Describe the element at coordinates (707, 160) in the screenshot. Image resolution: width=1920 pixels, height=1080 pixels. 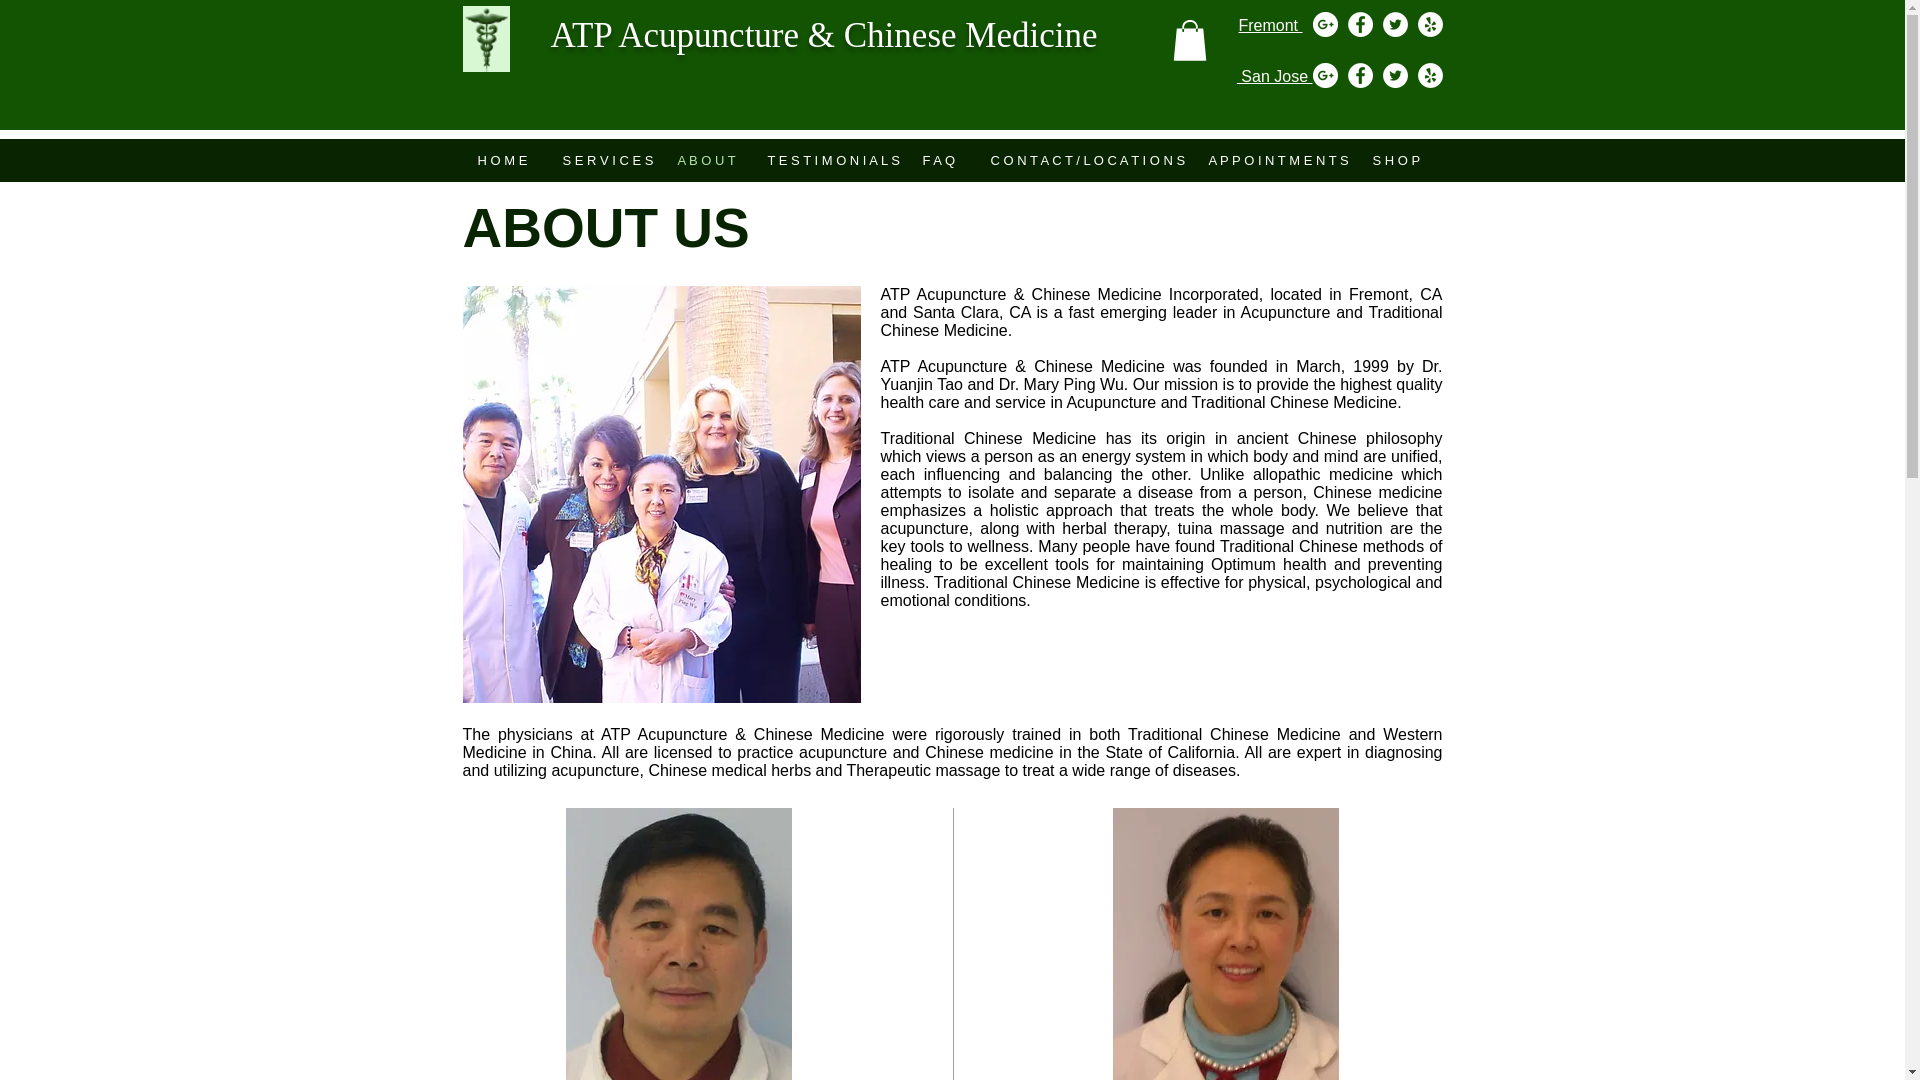
I see `A B O U T` at that location.